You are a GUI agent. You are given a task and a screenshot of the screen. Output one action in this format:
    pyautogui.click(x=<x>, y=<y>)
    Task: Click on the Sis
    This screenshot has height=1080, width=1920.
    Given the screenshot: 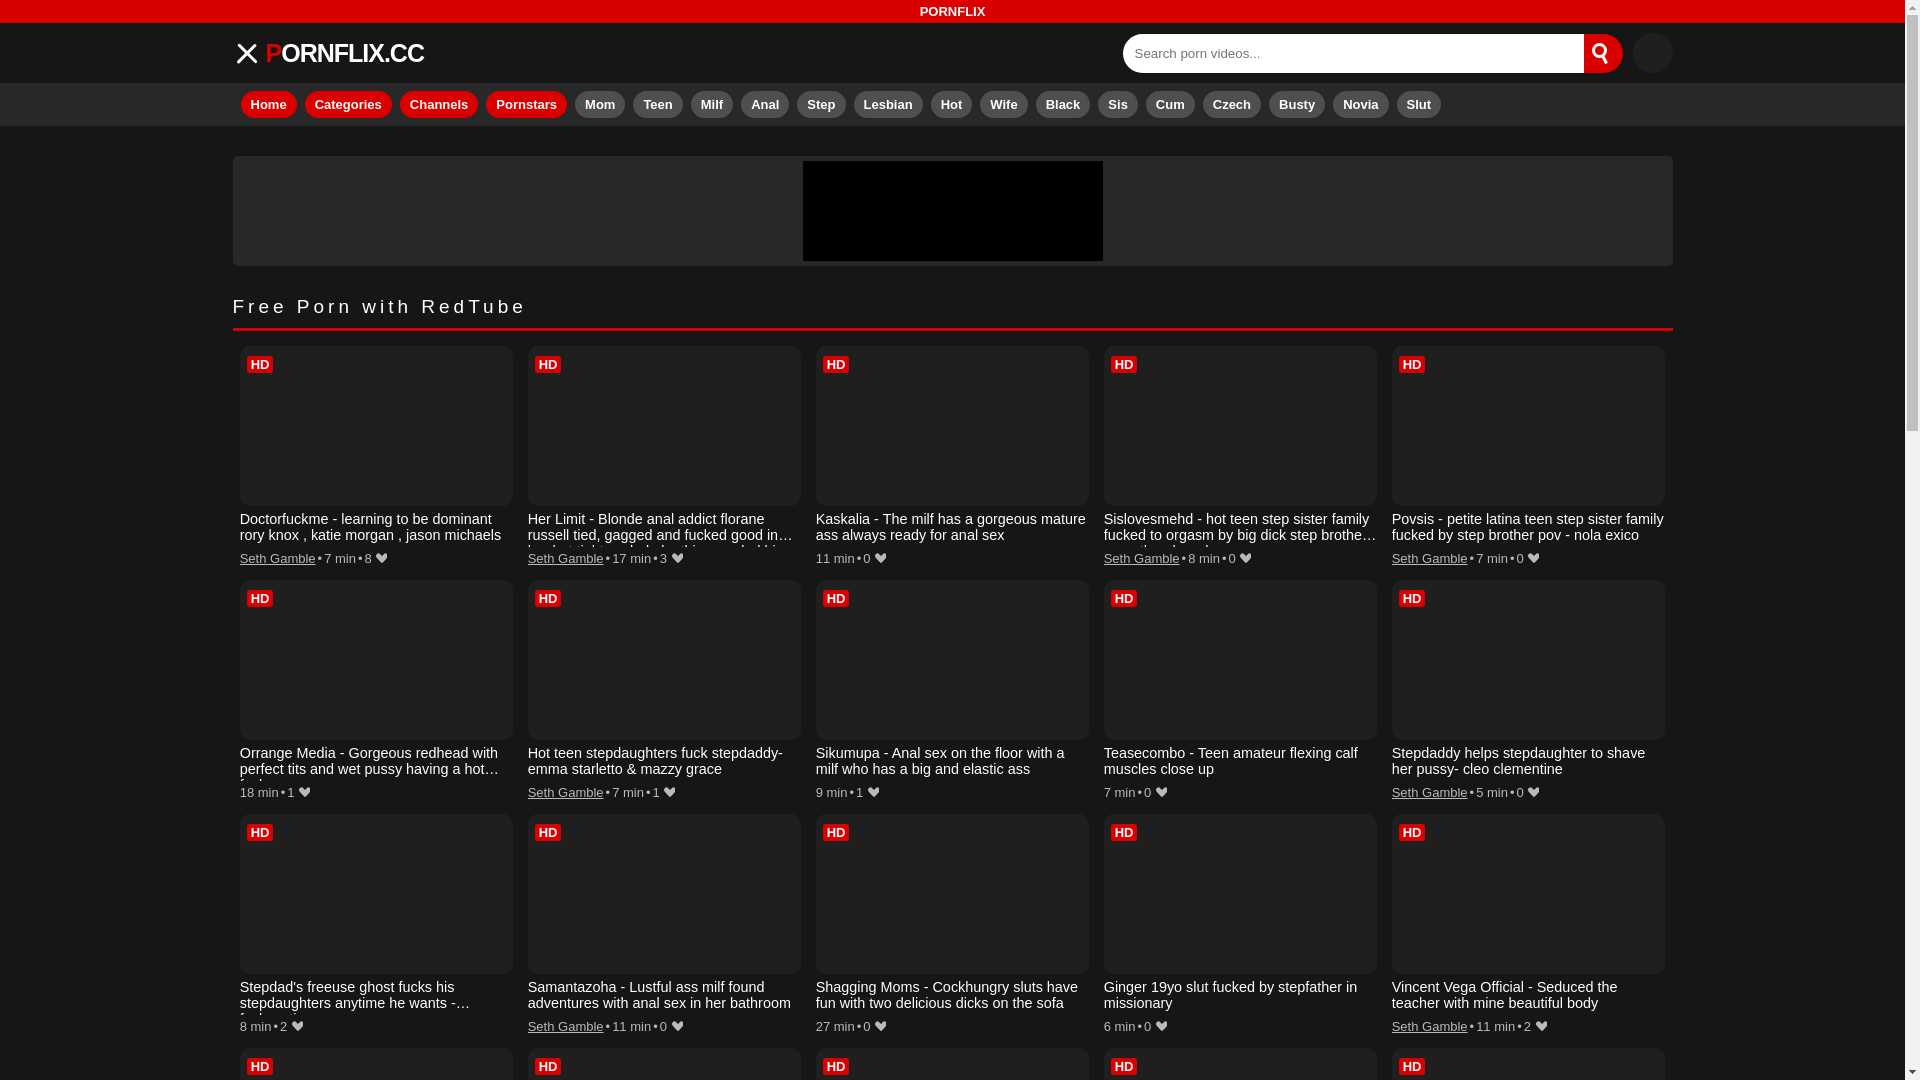 What is the action you would take?
    pyautogui.click(x=1118, y=104)
    